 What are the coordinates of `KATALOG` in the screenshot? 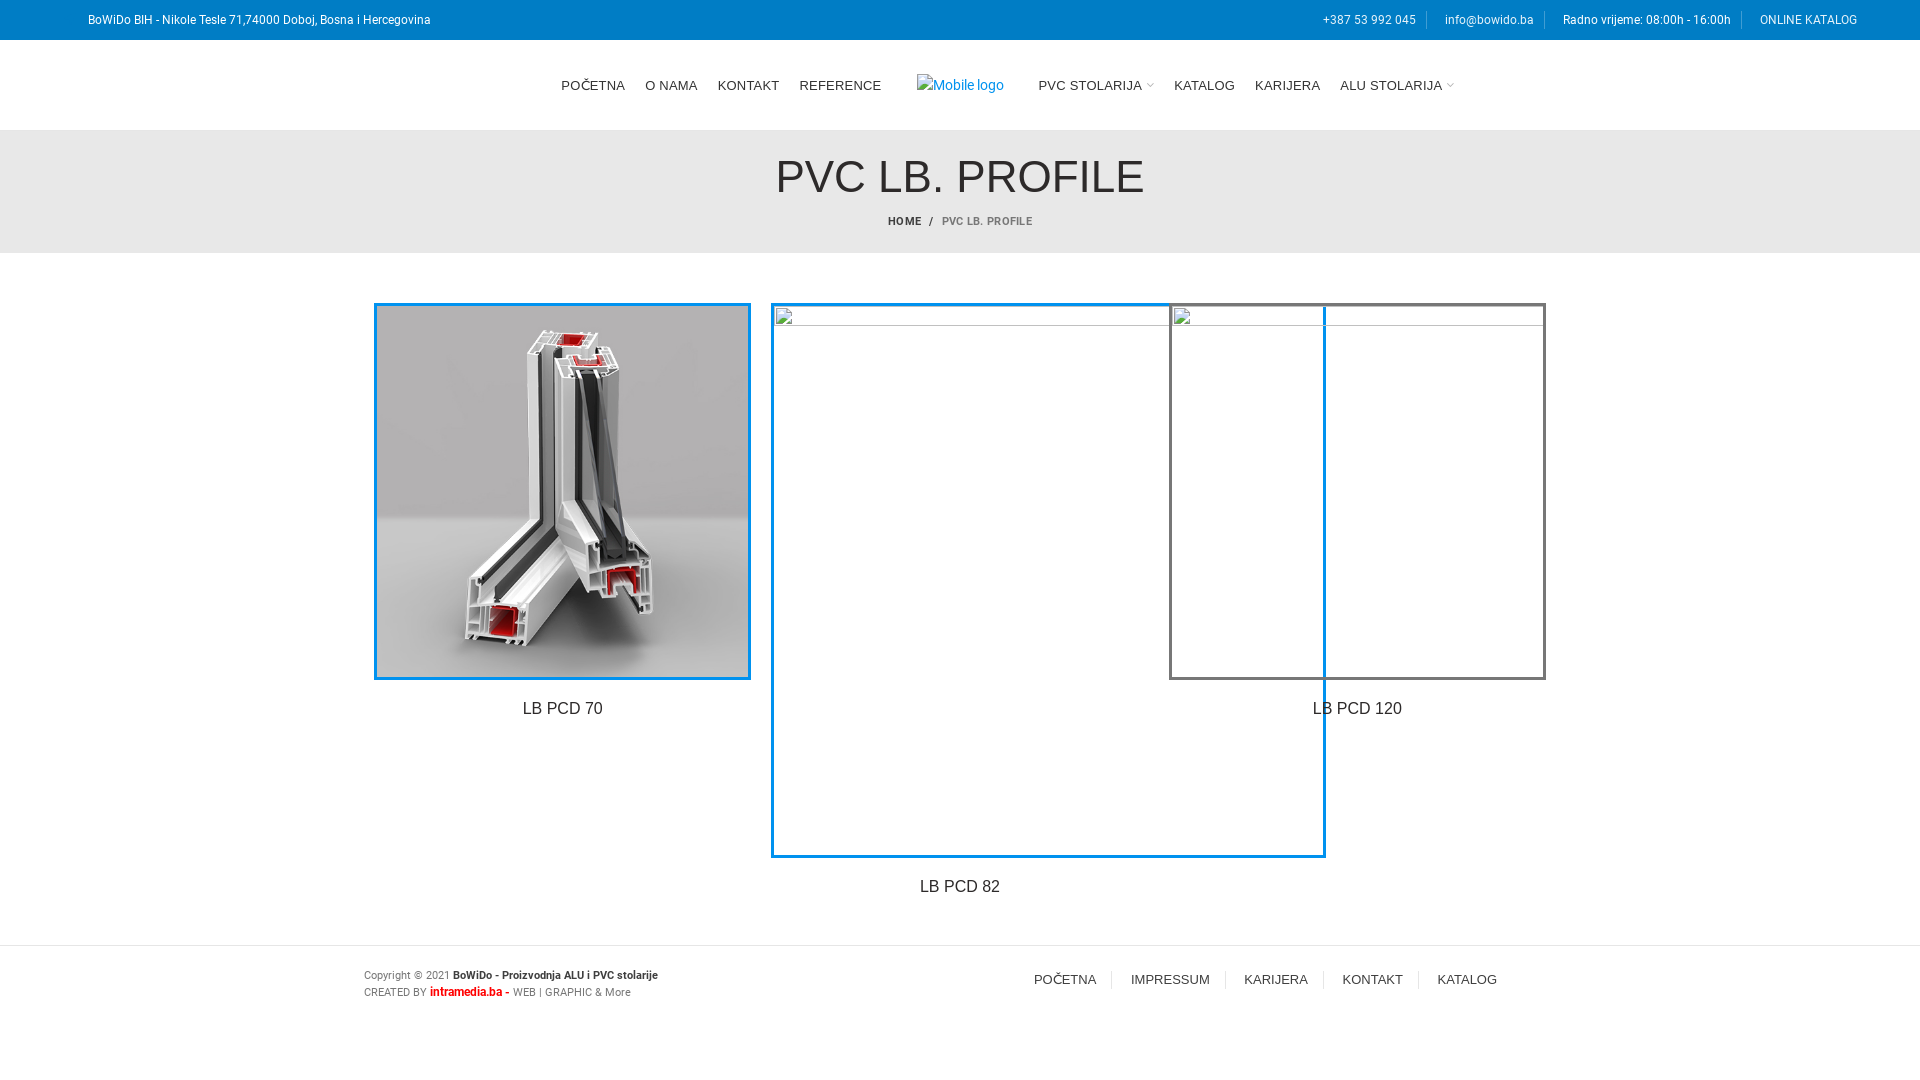 It's located at (1468, 980).